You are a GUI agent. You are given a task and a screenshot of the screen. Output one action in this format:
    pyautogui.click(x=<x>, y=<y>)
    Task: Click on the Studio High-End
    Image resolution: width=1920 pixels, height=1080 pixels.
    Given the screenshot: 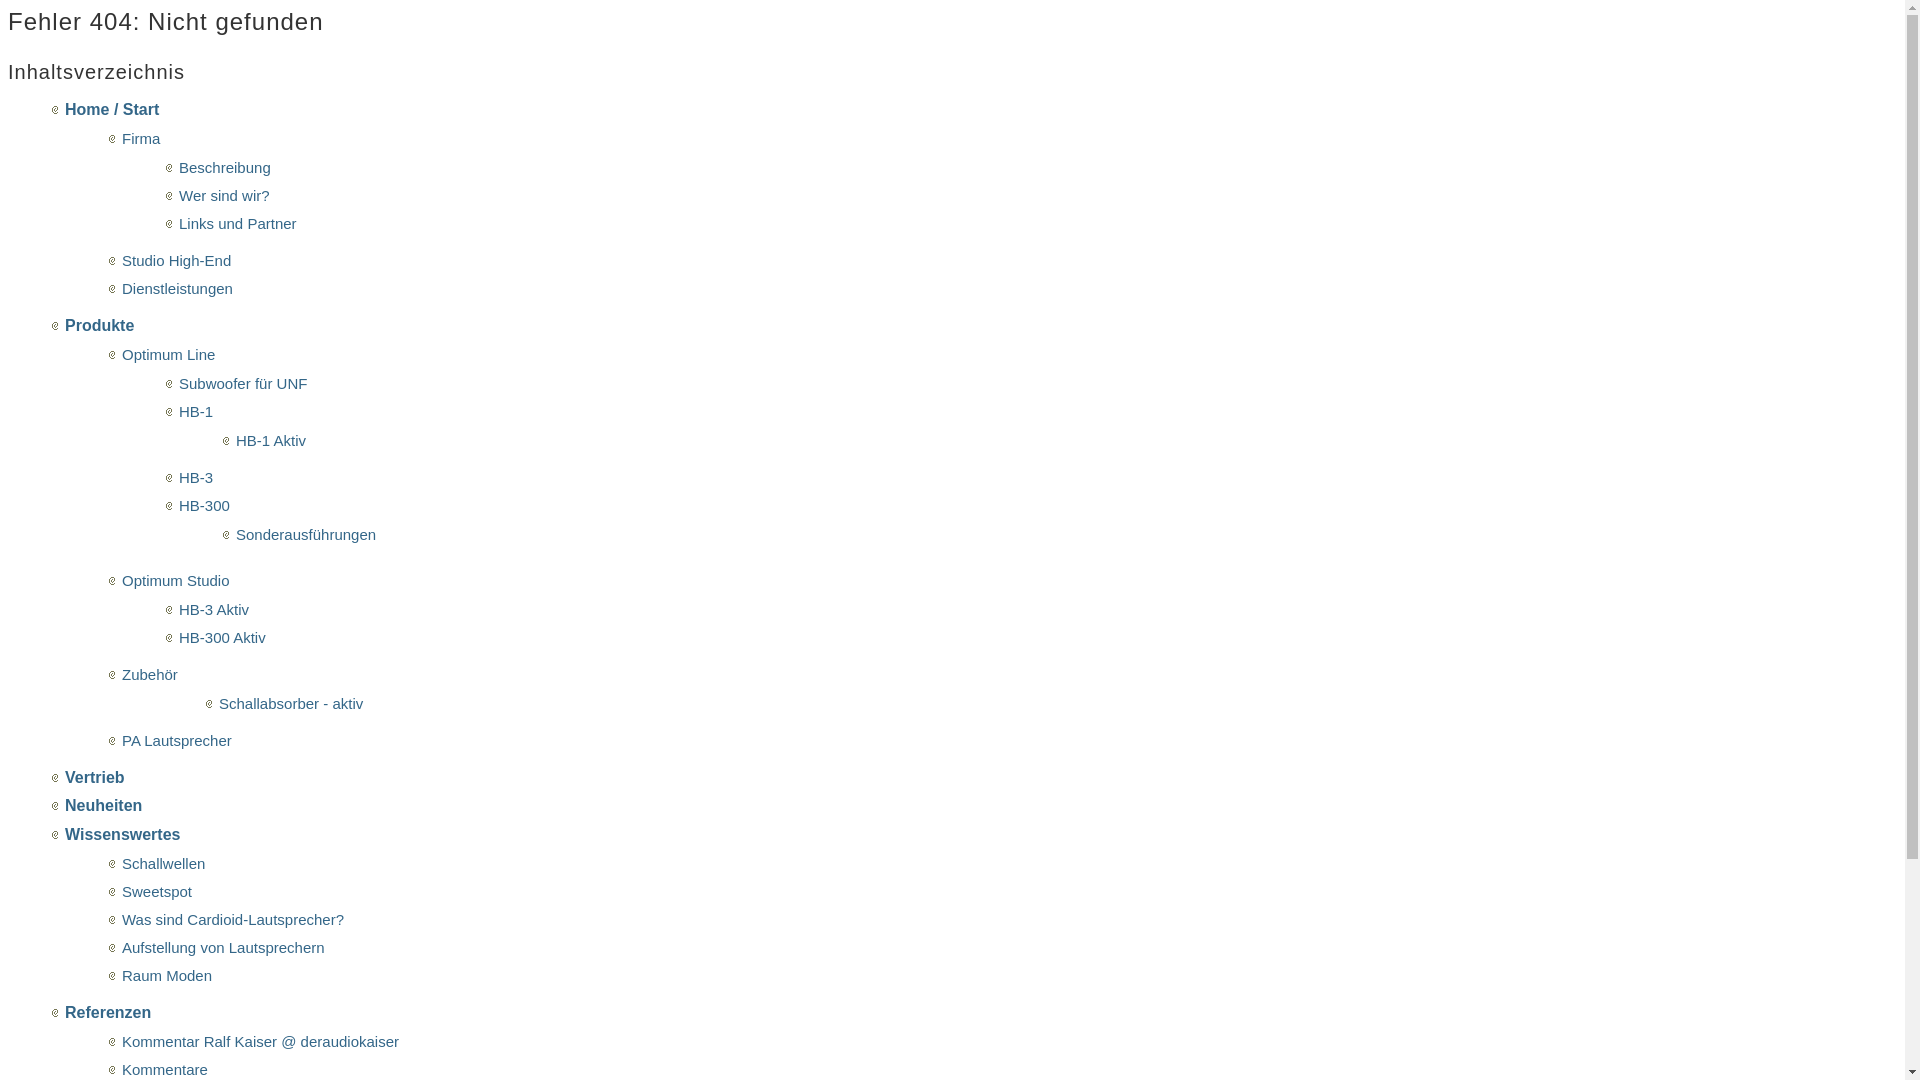 What is the action you would take?
    pyautogui.click(x=176, y=260)
    